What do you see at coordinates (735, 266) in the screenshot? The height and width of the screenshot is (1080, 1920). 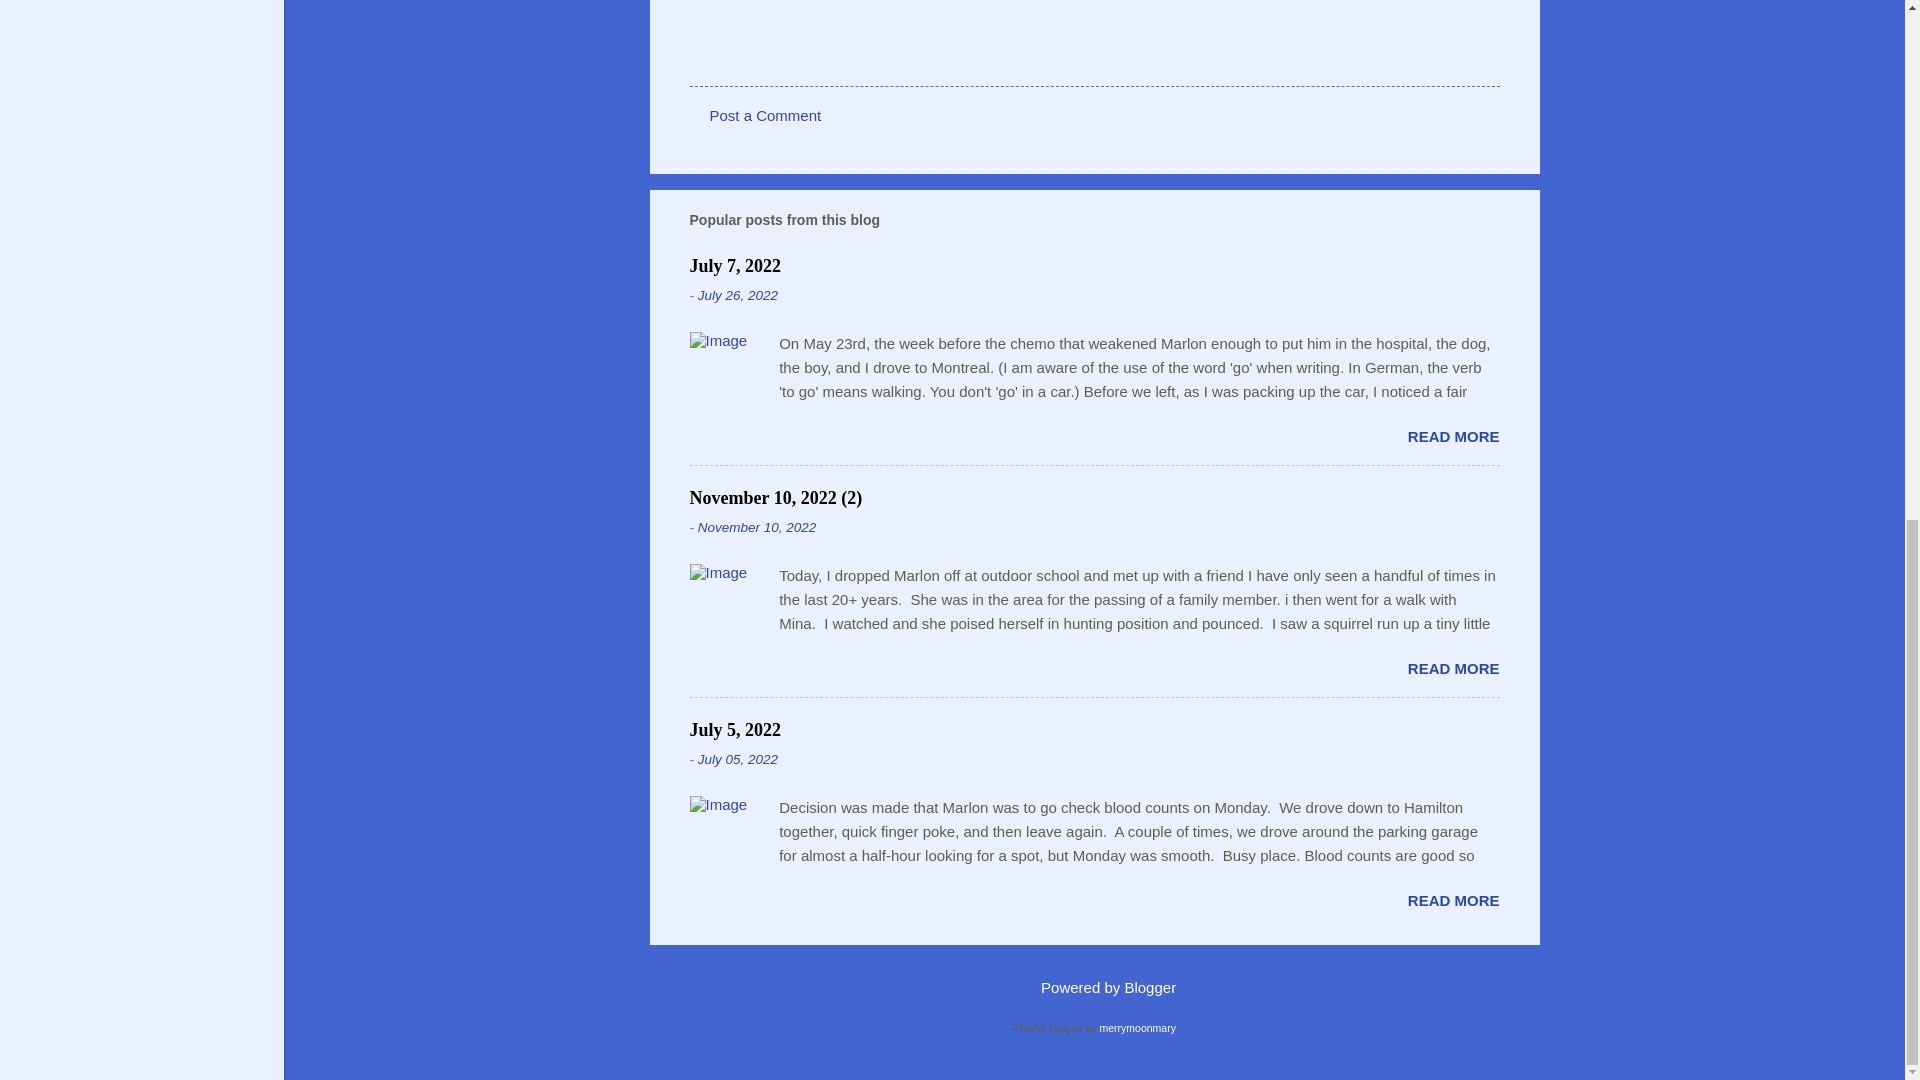 I see `July 7, 2022` at bounding box center [735, 266].